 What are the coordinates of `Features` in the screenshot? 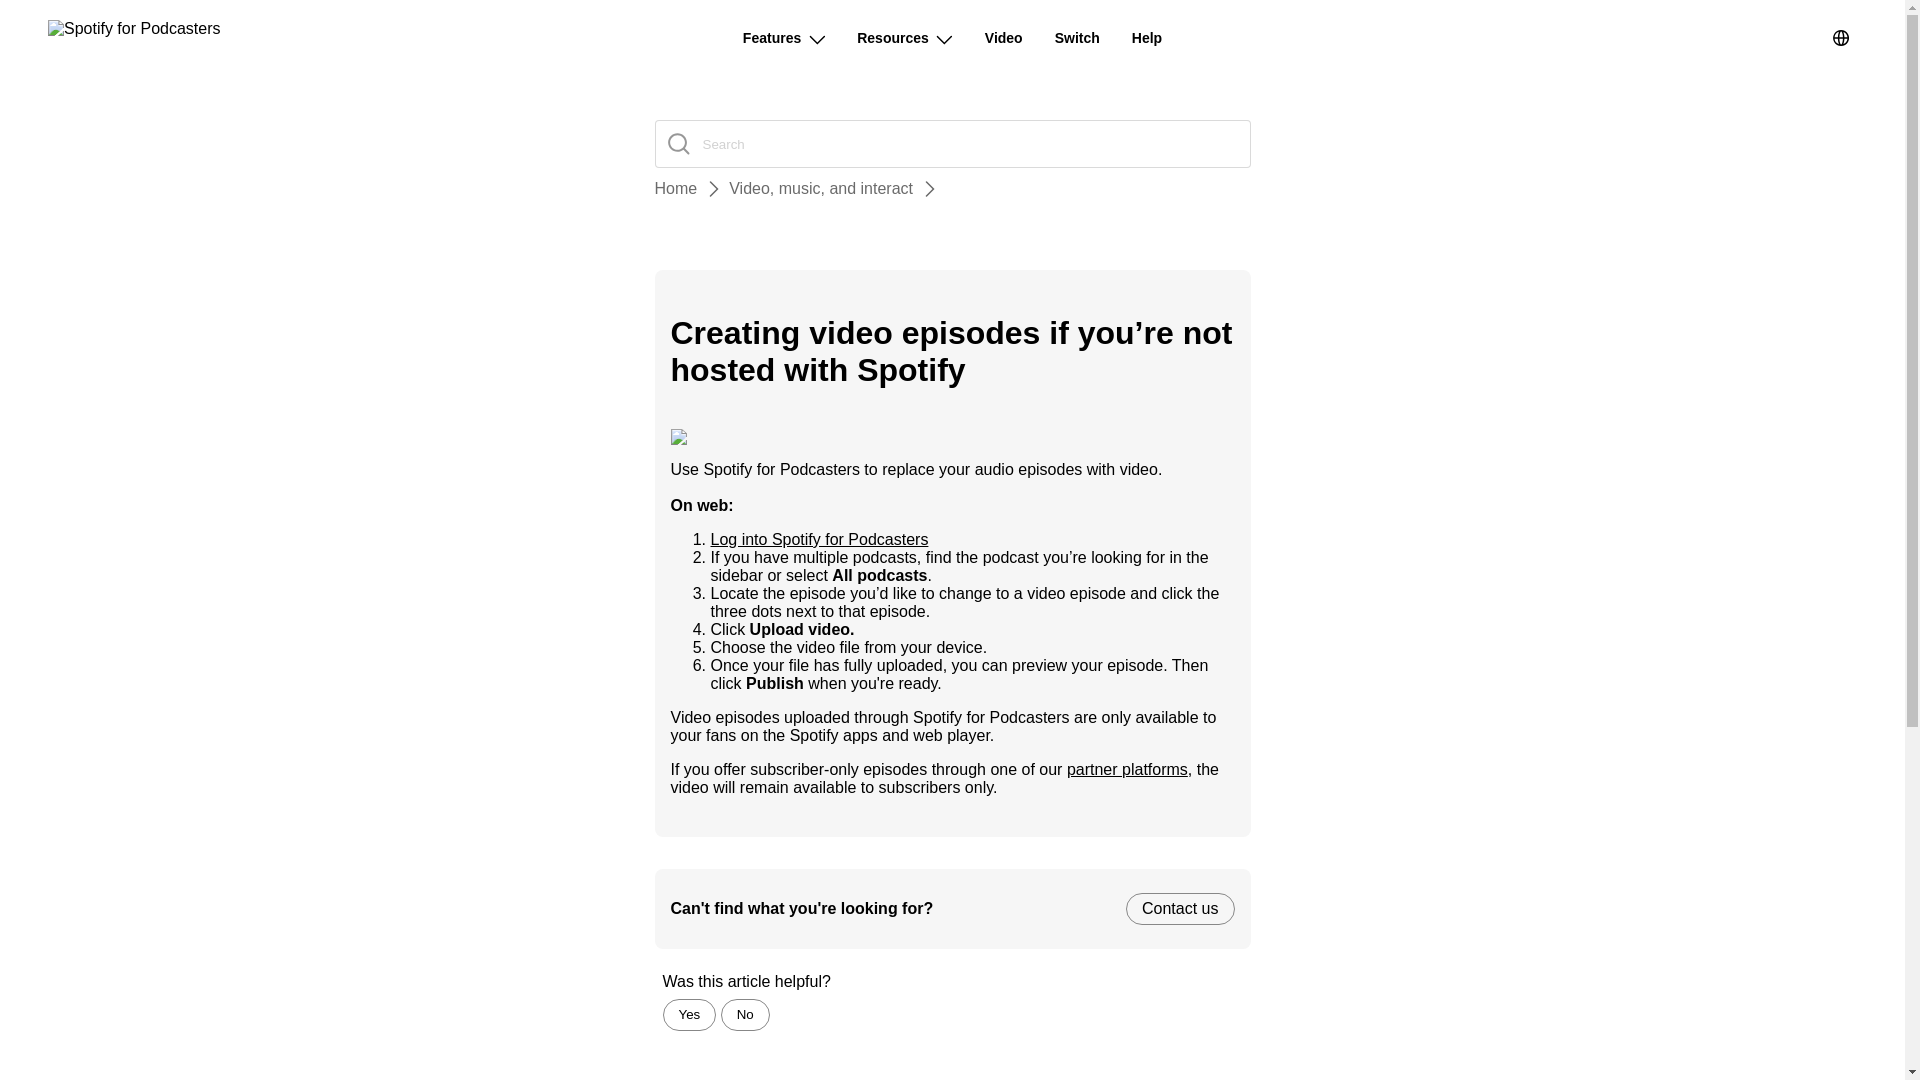 It's located at (784, 38).